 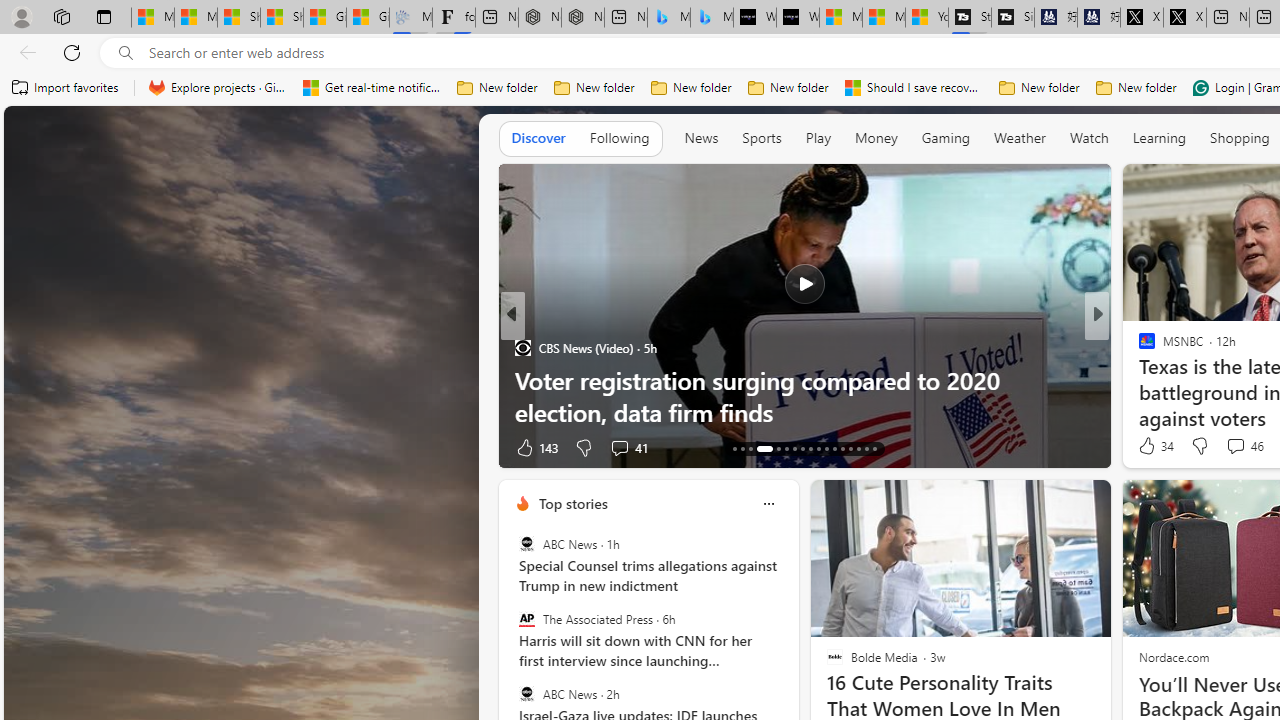 What do you see at coordinates (668, 18) in the screenshot?
I see `Microsoft Bing Travel - Stays in Bangkok, Bangkok, Thailand` at bounding box center [668, 18].